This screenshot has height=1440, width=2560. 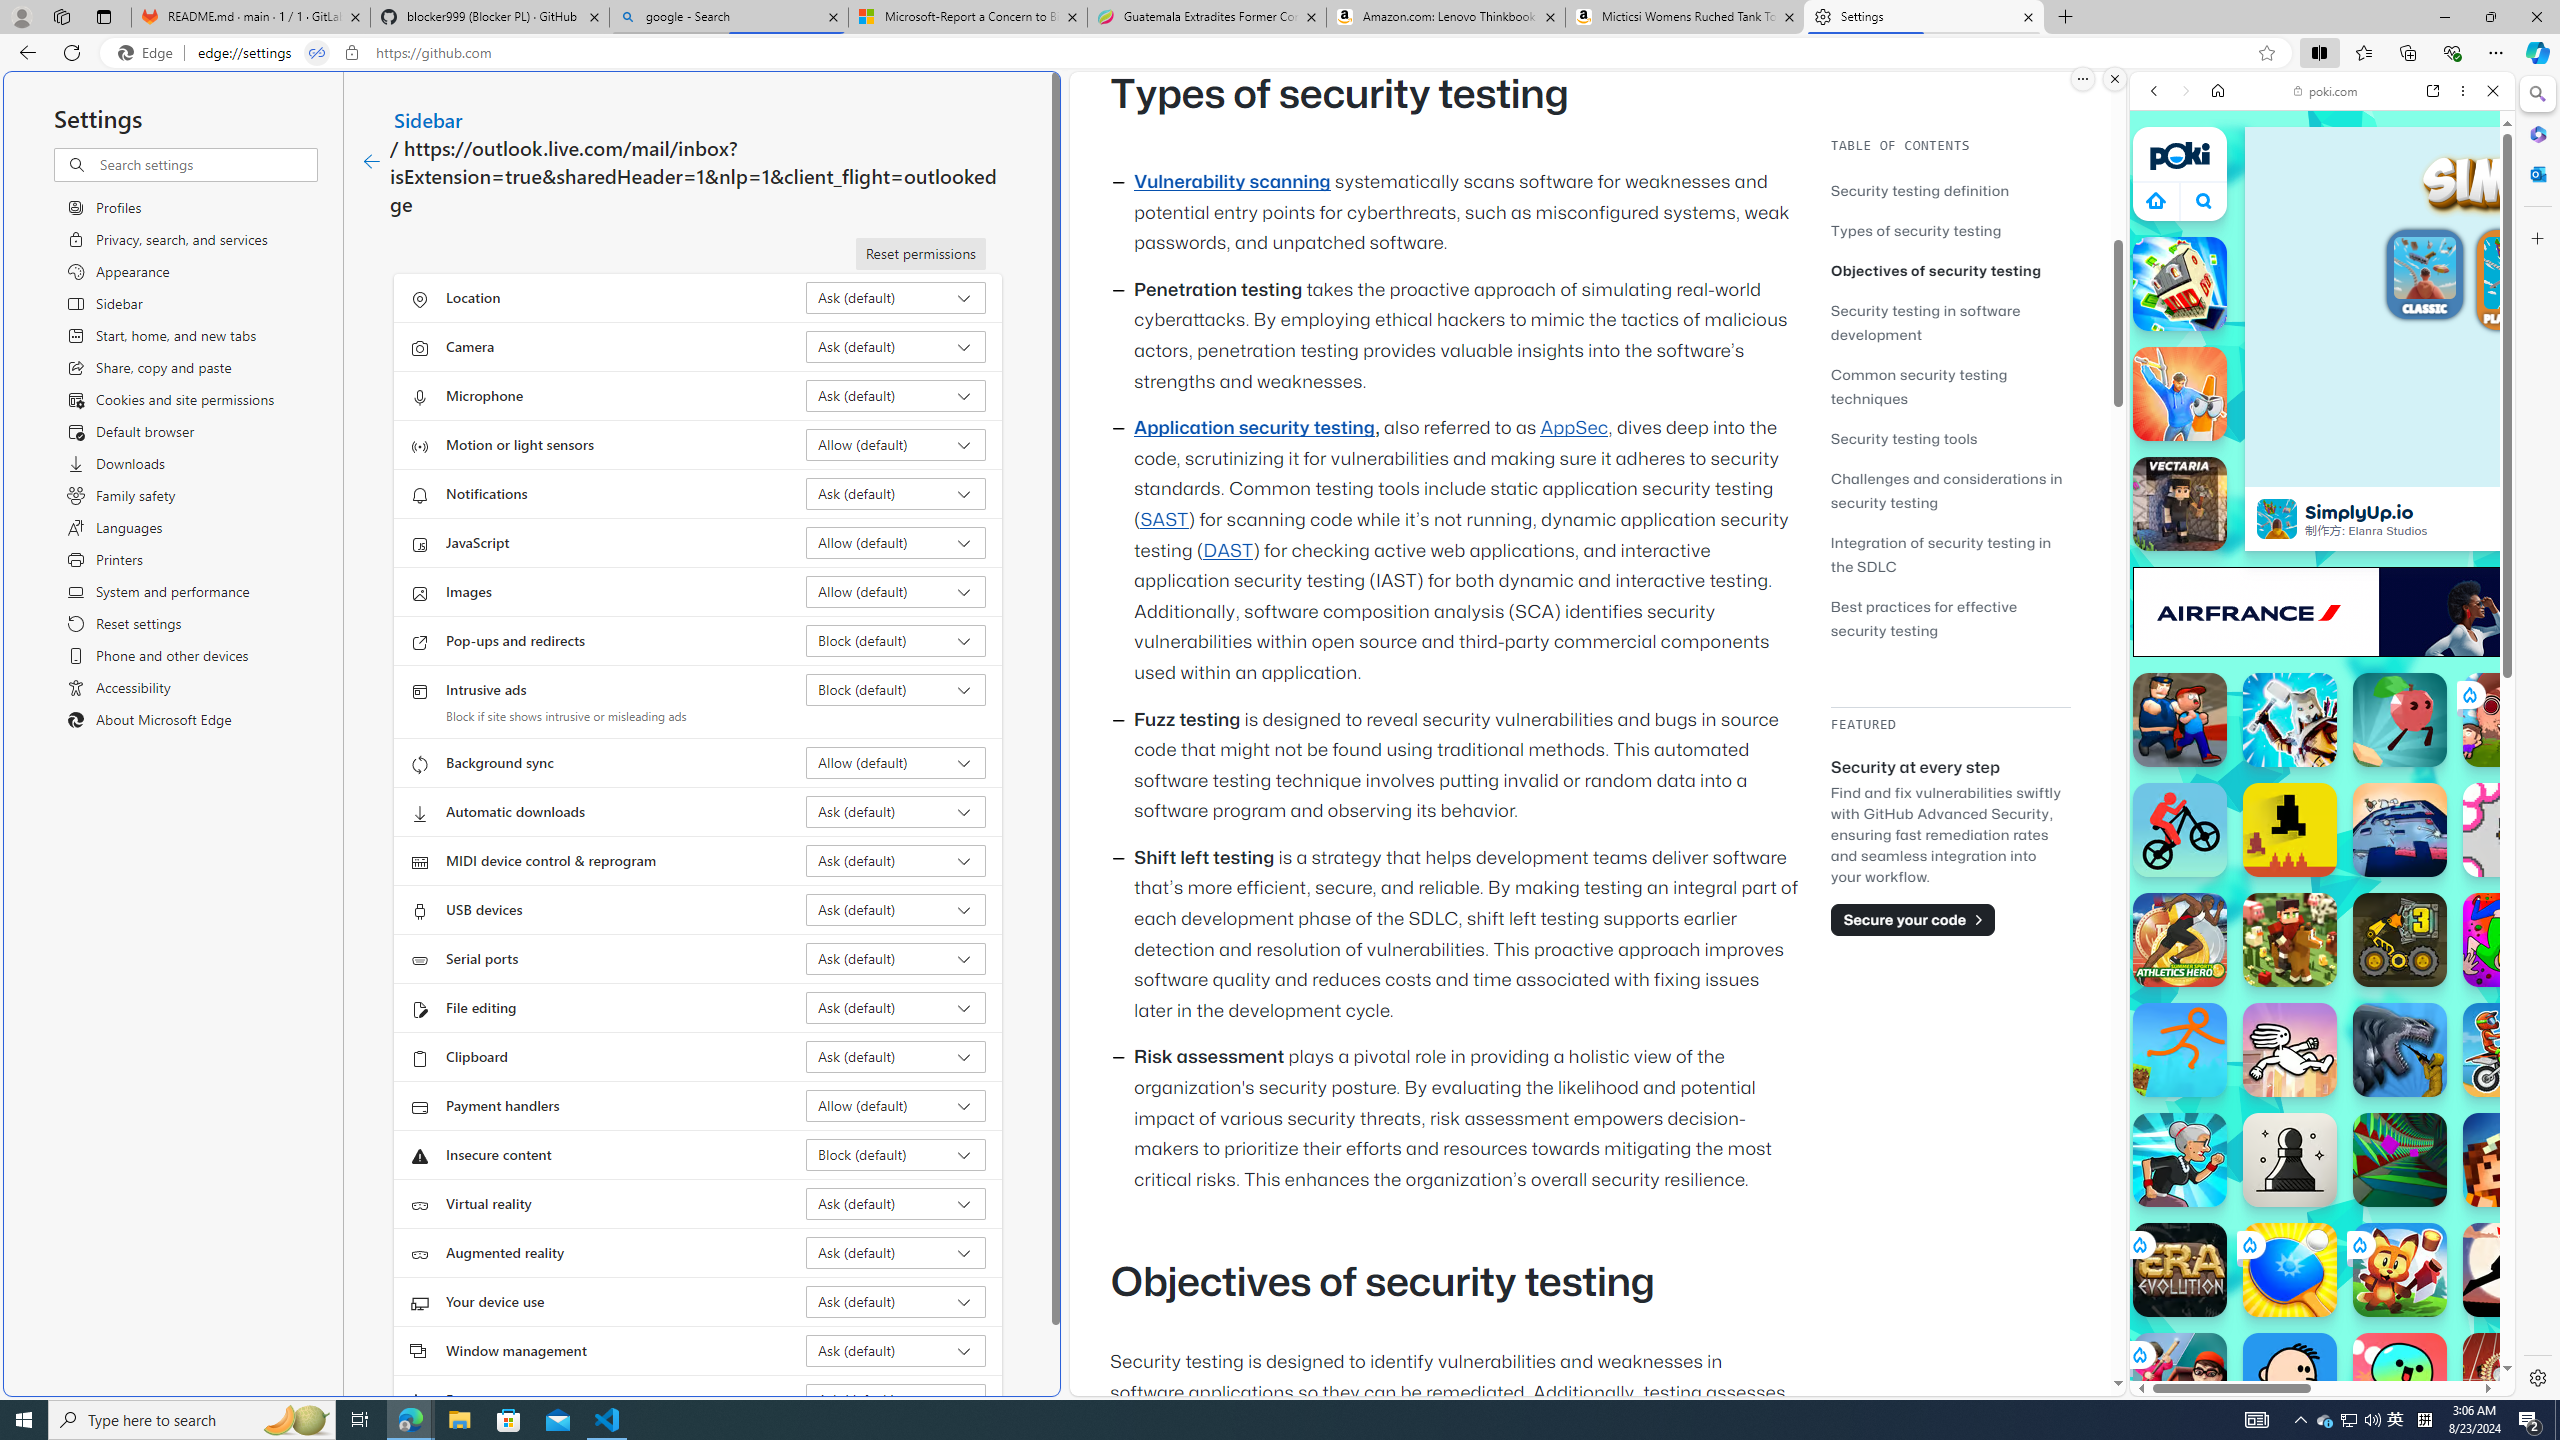 What do you see at coordinates (896, 1301) in the screenshot?
I see `Your device use Ask (default)` at bounding box center [896, 1301].